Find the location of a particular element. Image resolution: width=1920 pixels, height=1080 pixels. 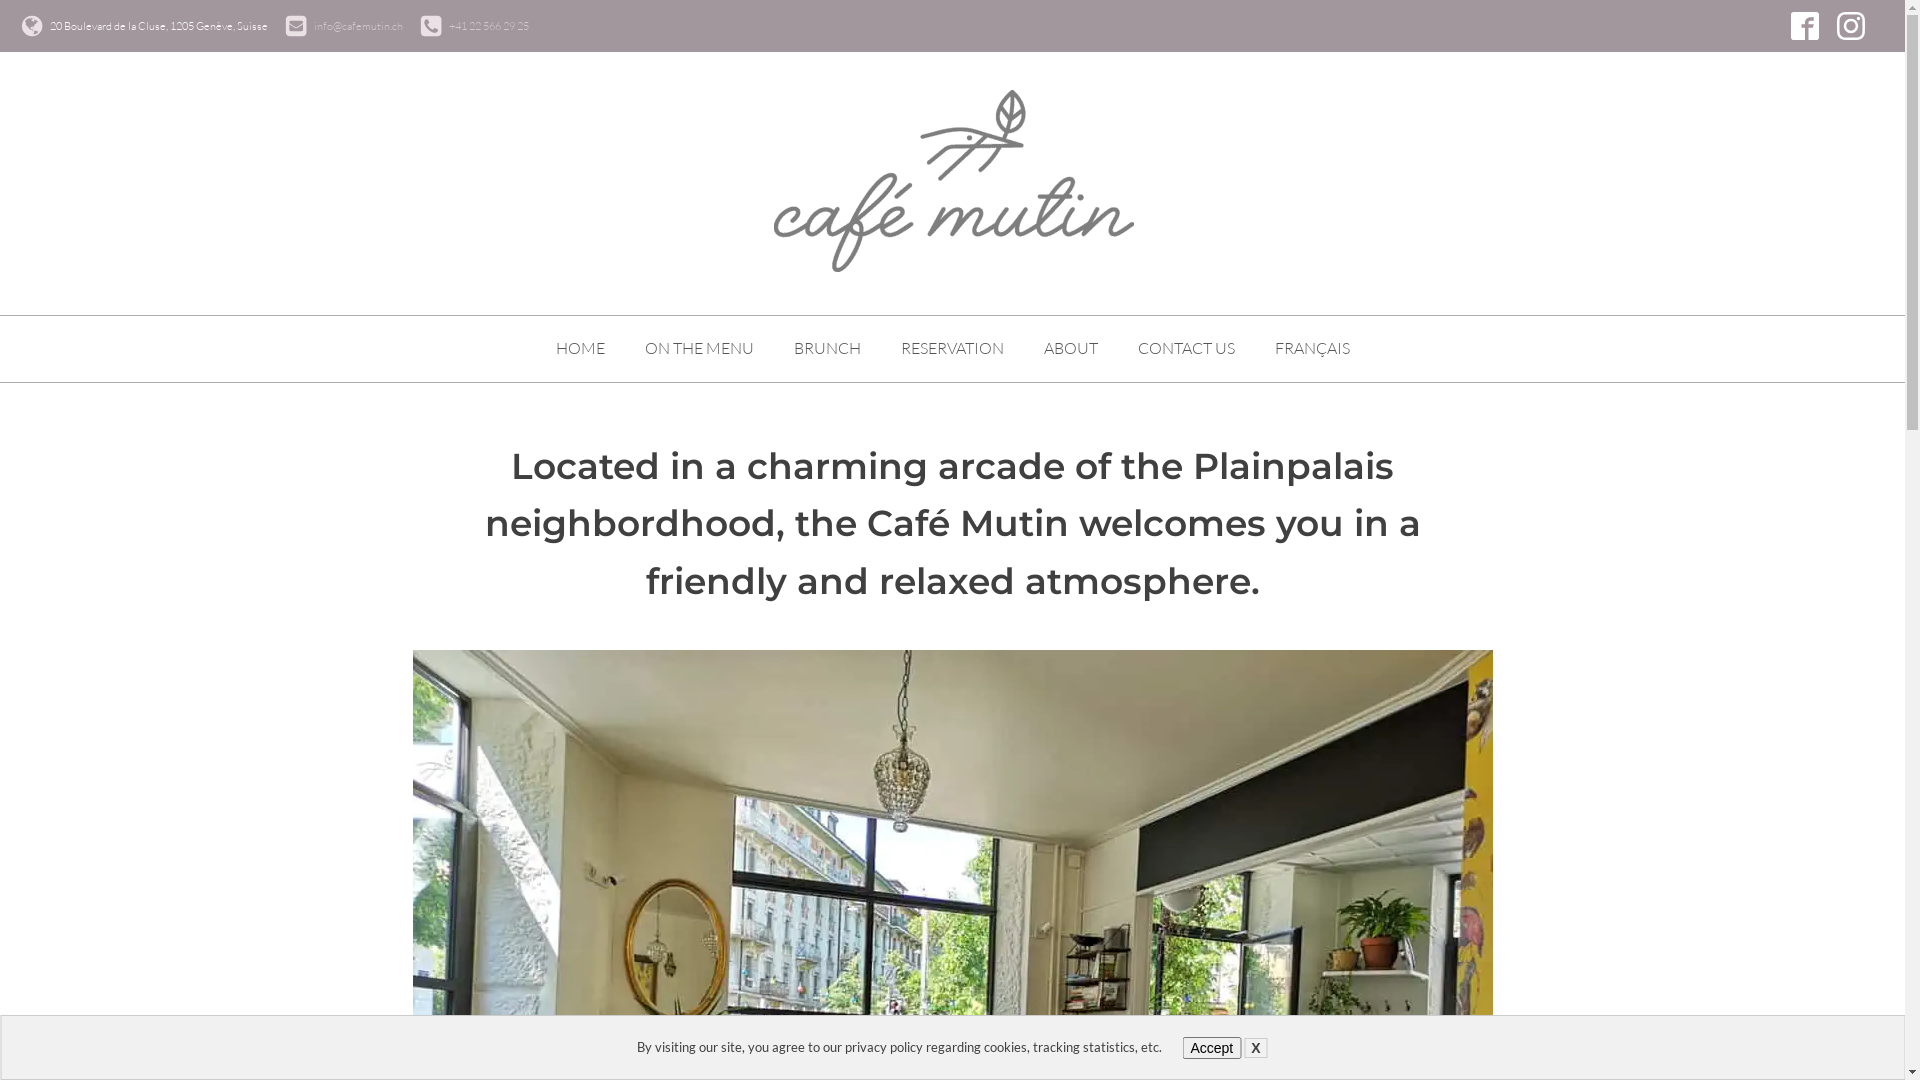

RESERVATION is located at coordinates (952, 349).